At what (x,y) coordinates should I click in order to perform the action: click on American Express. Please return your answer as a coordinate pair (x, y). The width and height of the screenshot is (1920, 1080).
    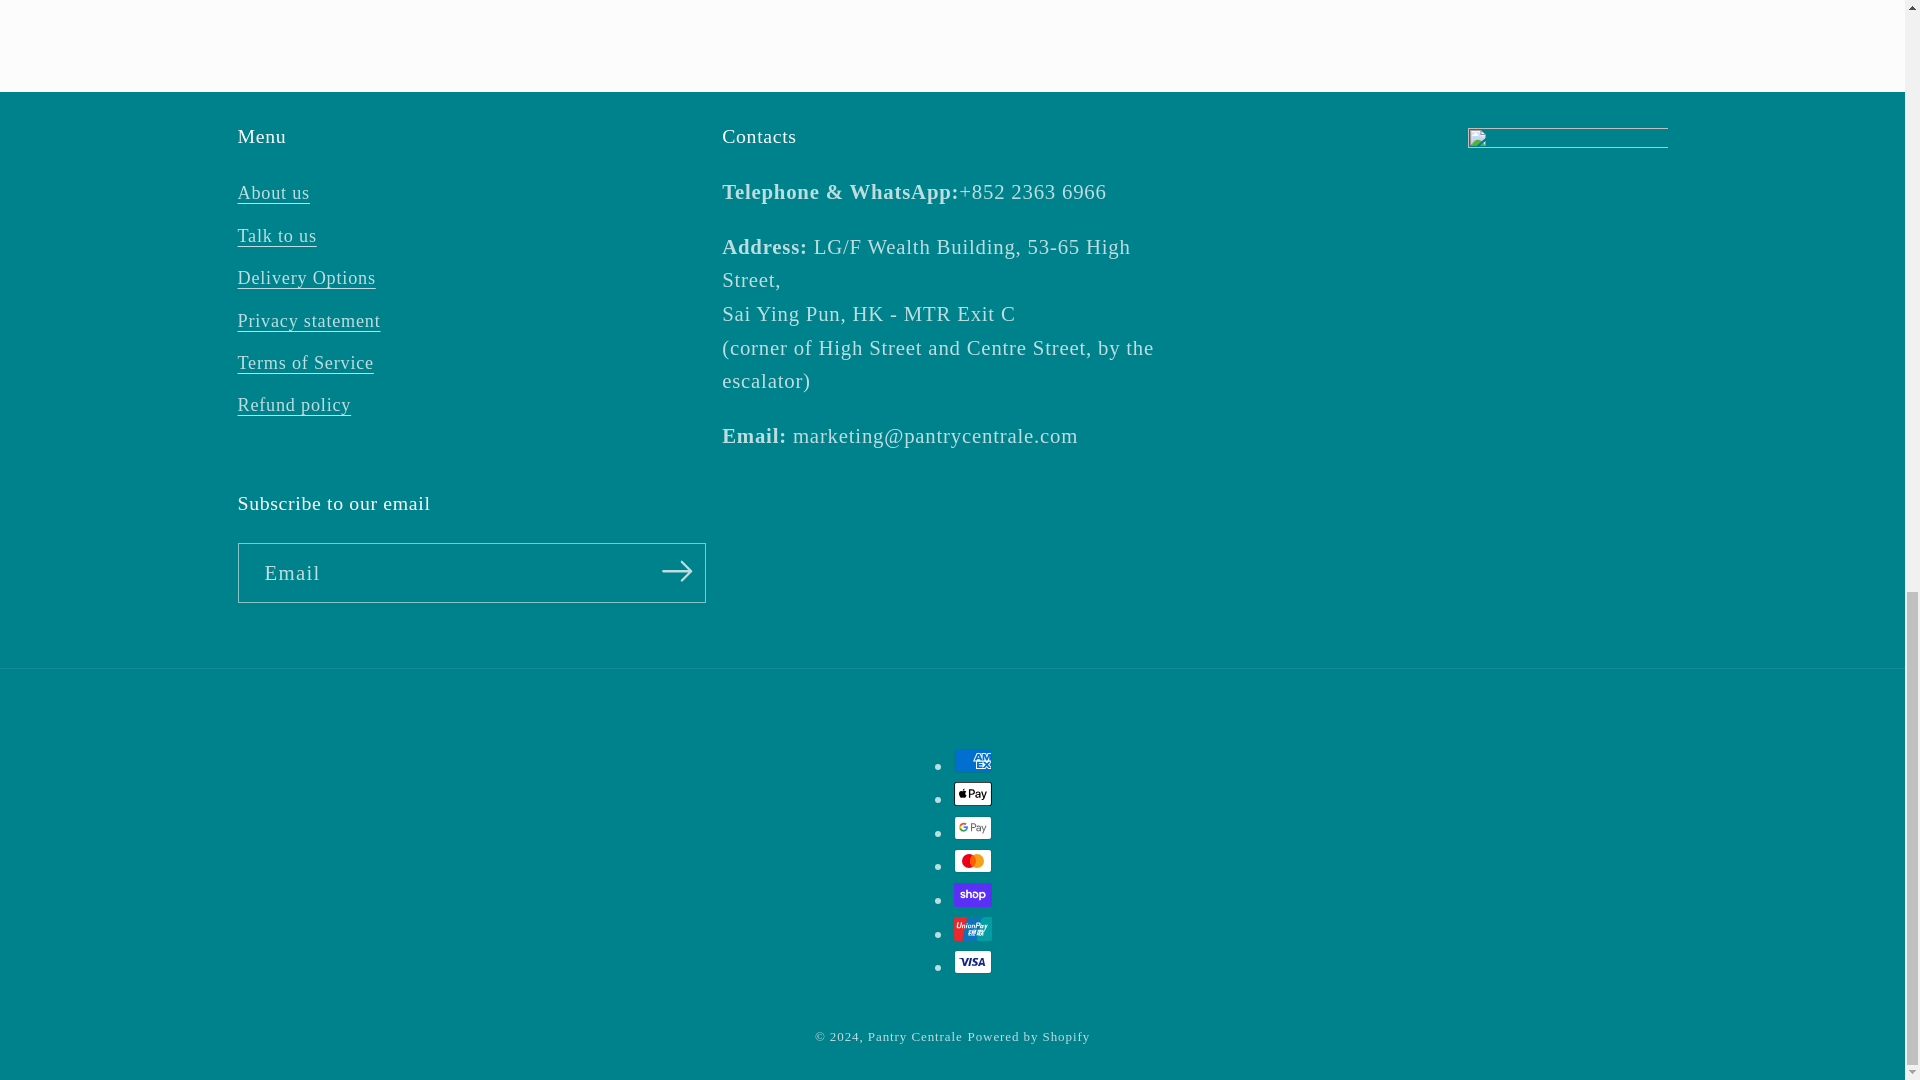
    Looking at the image, I should click on (973, 761).